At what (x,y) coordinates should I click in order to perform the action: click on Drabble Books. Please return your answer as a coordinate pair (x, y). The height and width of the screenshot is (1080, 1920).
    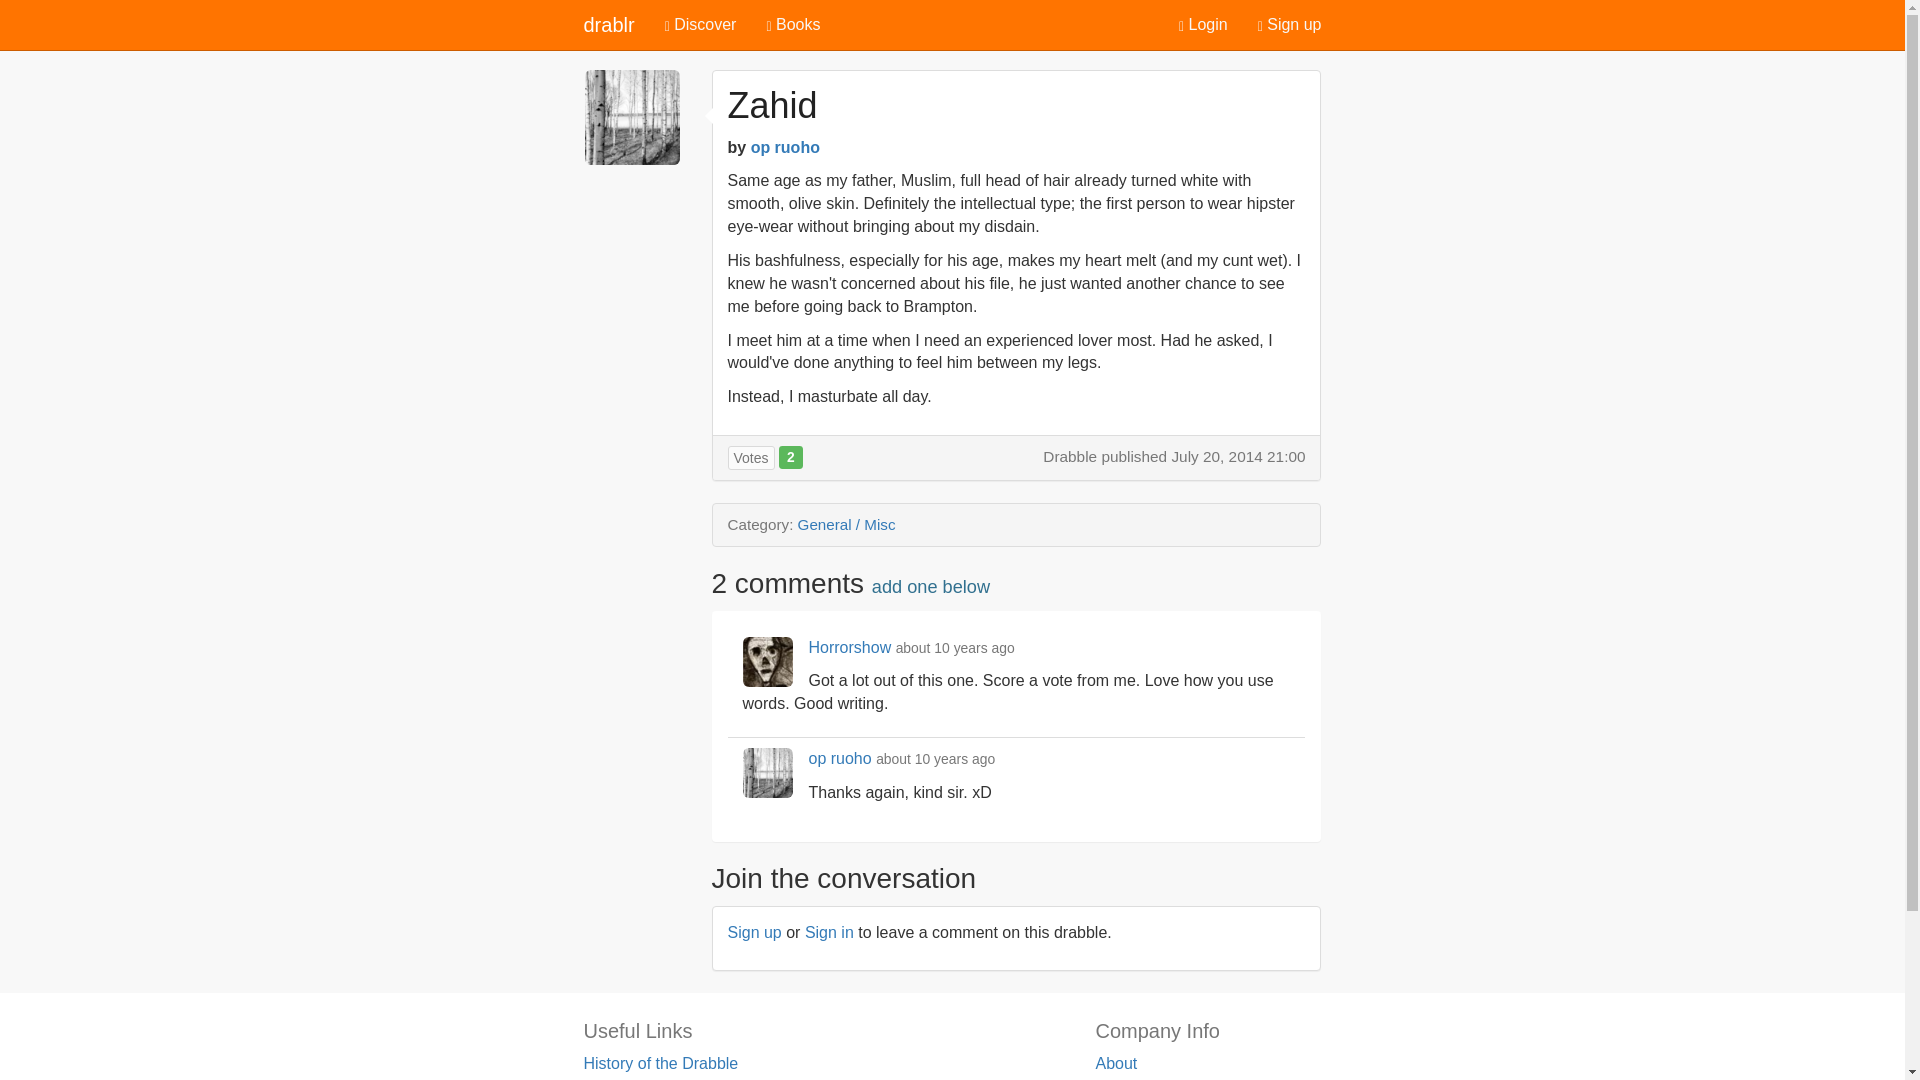
    Looking at the image, I should click on (636, 1078).